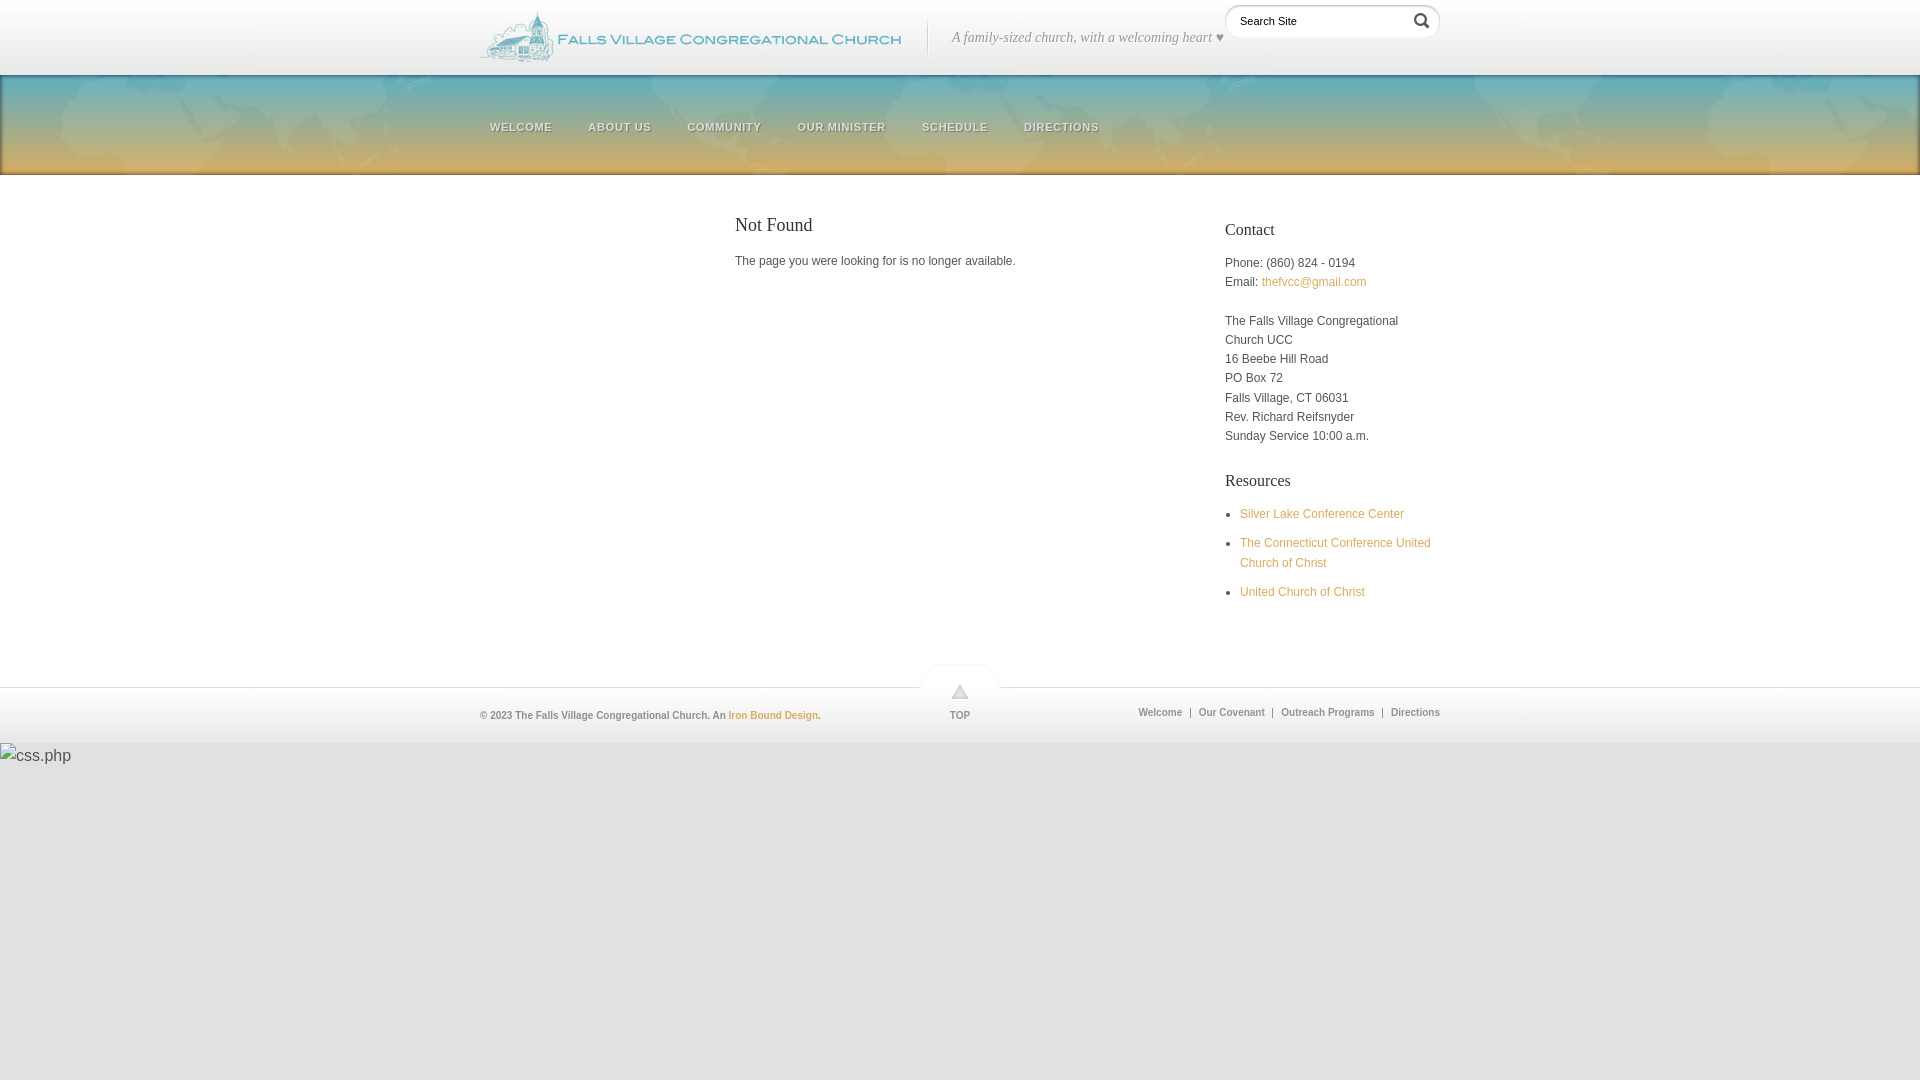  Describe the element at coordinates (1411, 713) in the screenshot. I see `Directions` at that location.